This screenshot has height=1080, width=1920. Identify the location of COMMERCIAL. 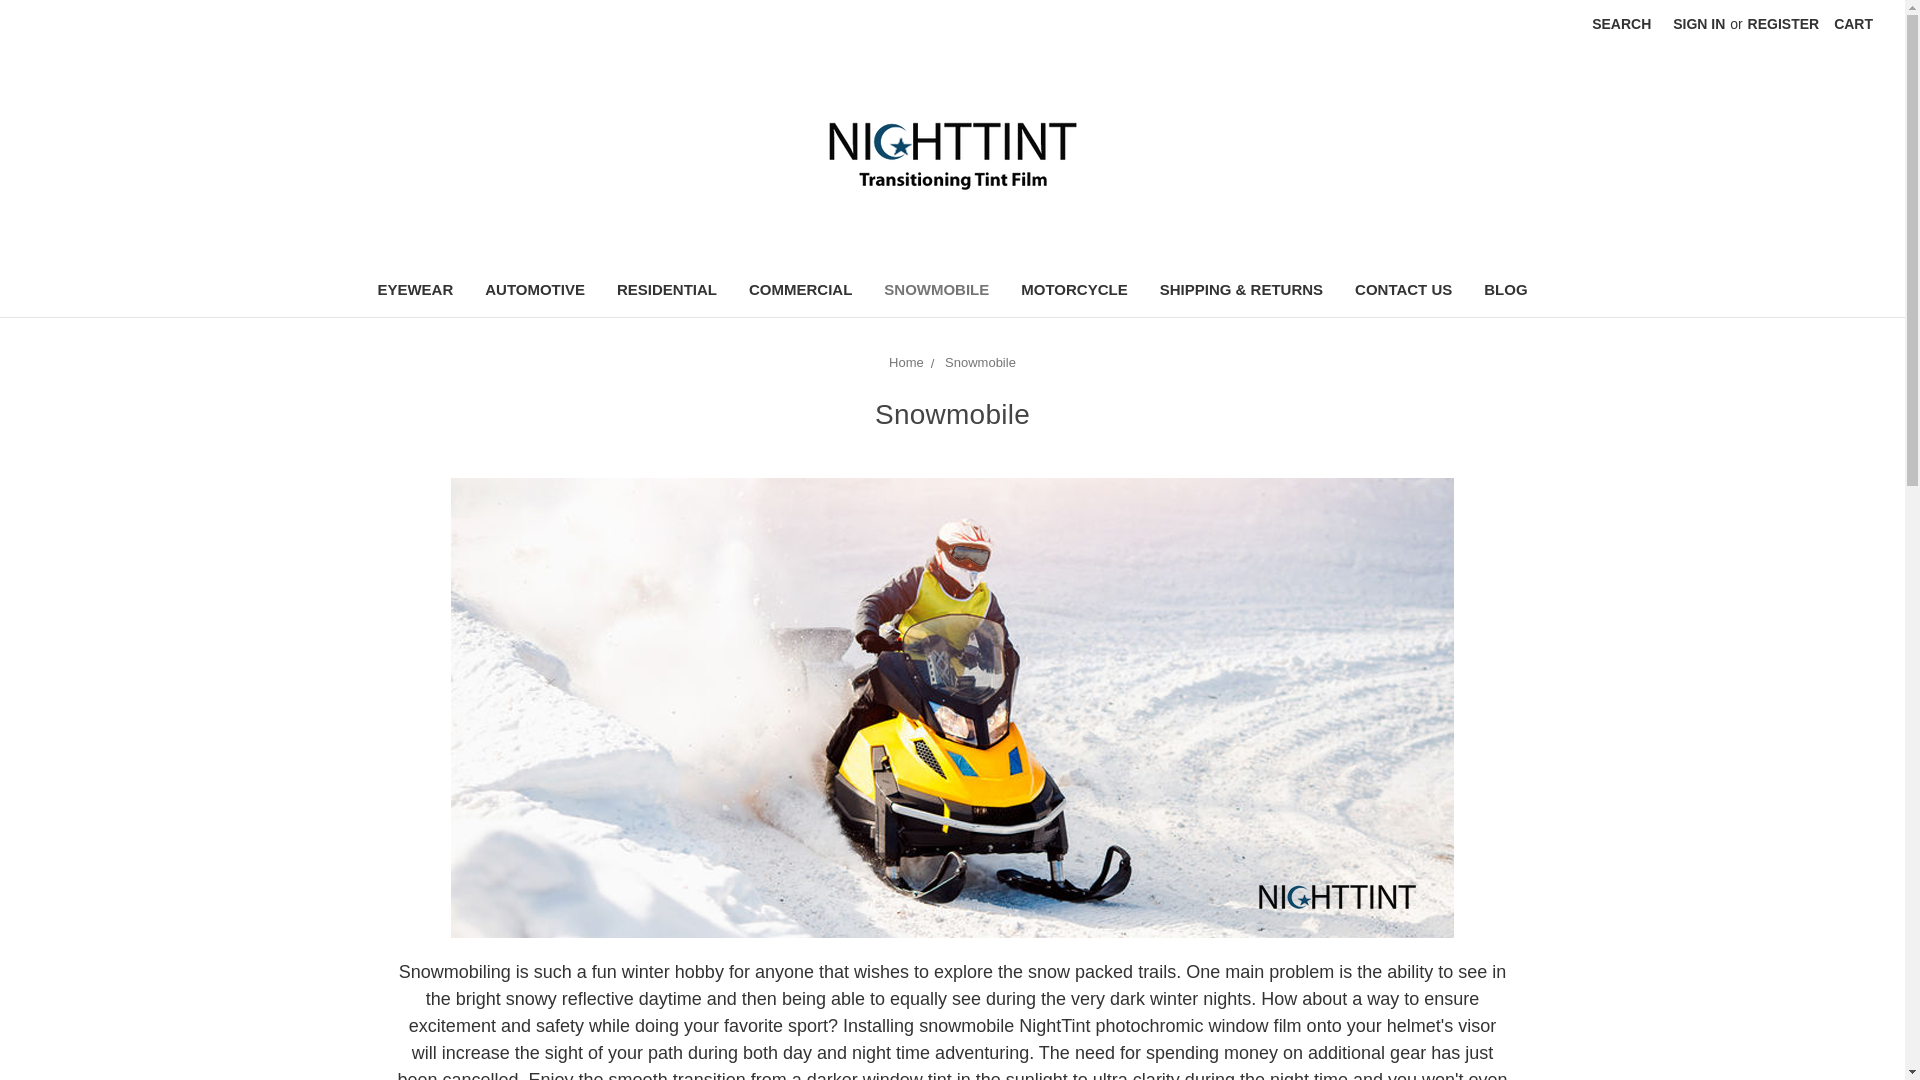
(800, 292).